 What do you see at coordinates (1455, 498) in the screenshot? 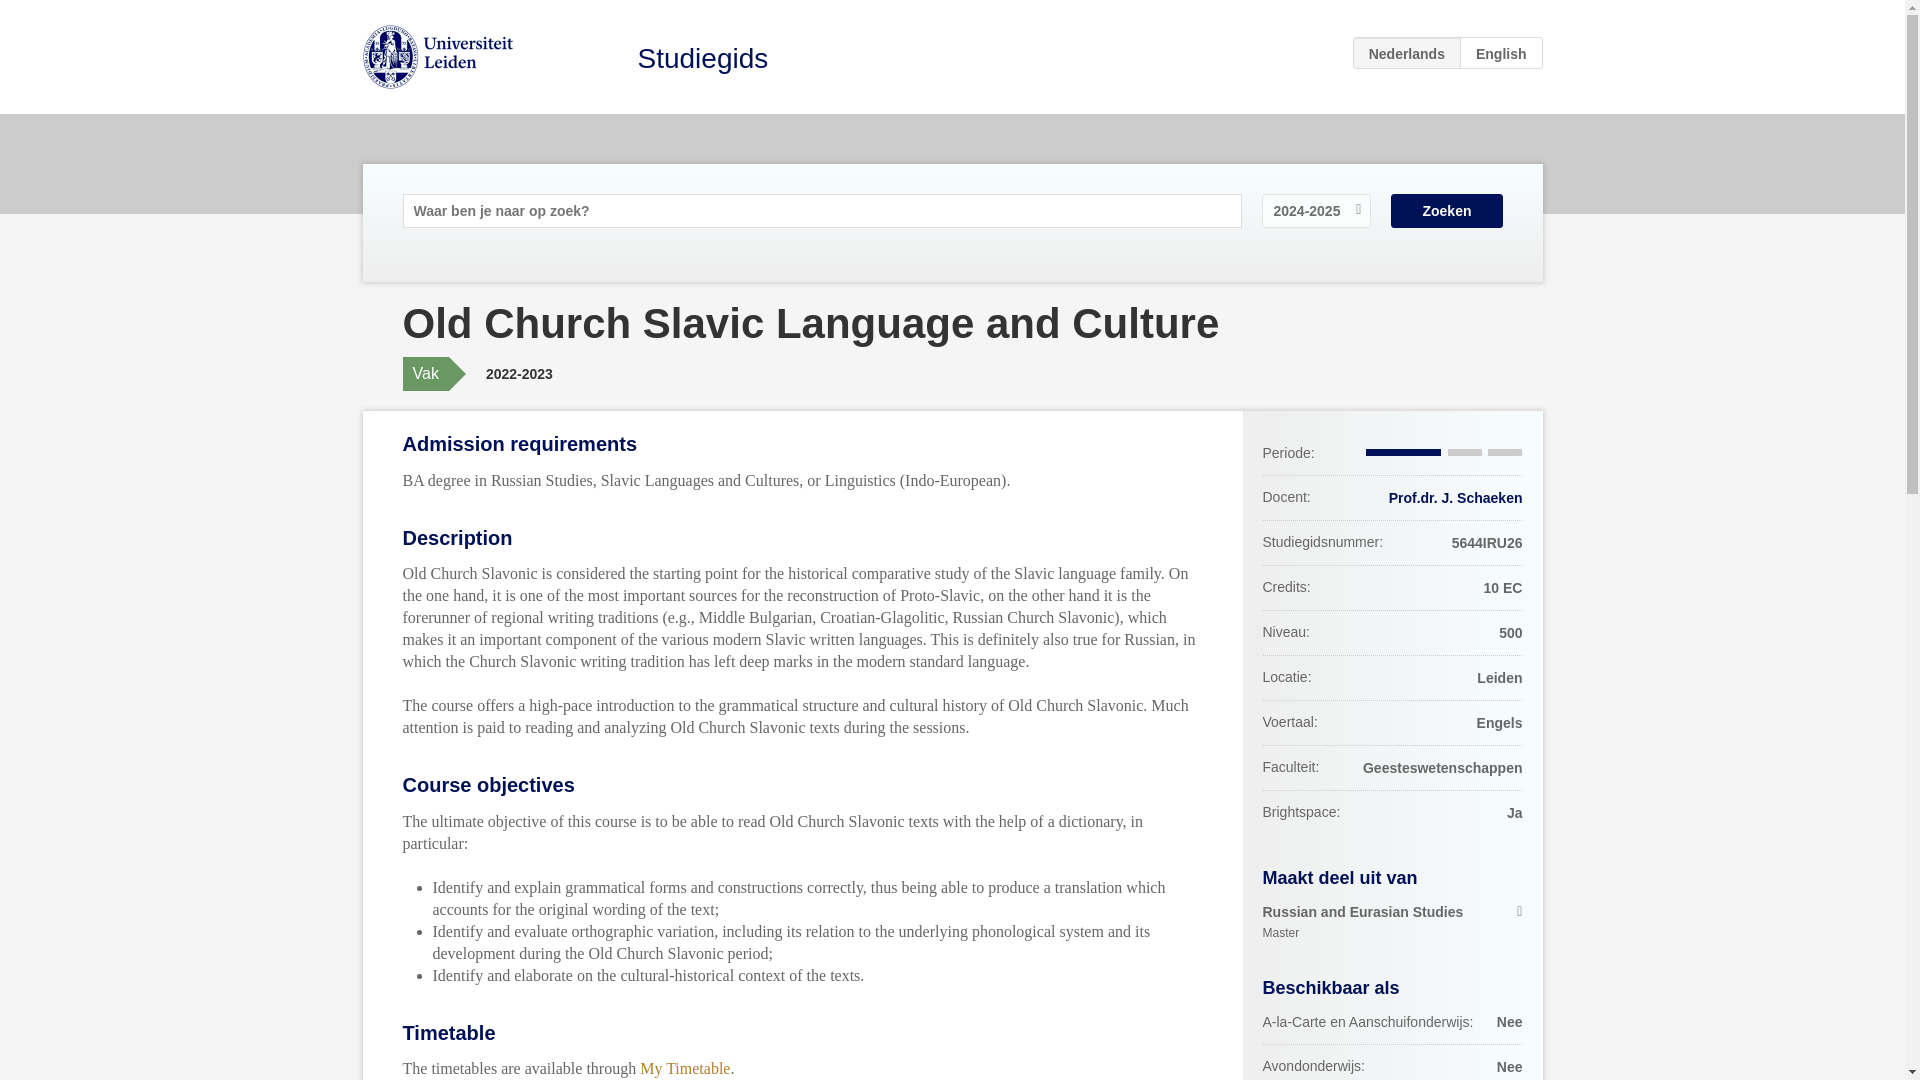
I see `Prof.dr. J. Schaeken` at bounding box center [1455, 498].